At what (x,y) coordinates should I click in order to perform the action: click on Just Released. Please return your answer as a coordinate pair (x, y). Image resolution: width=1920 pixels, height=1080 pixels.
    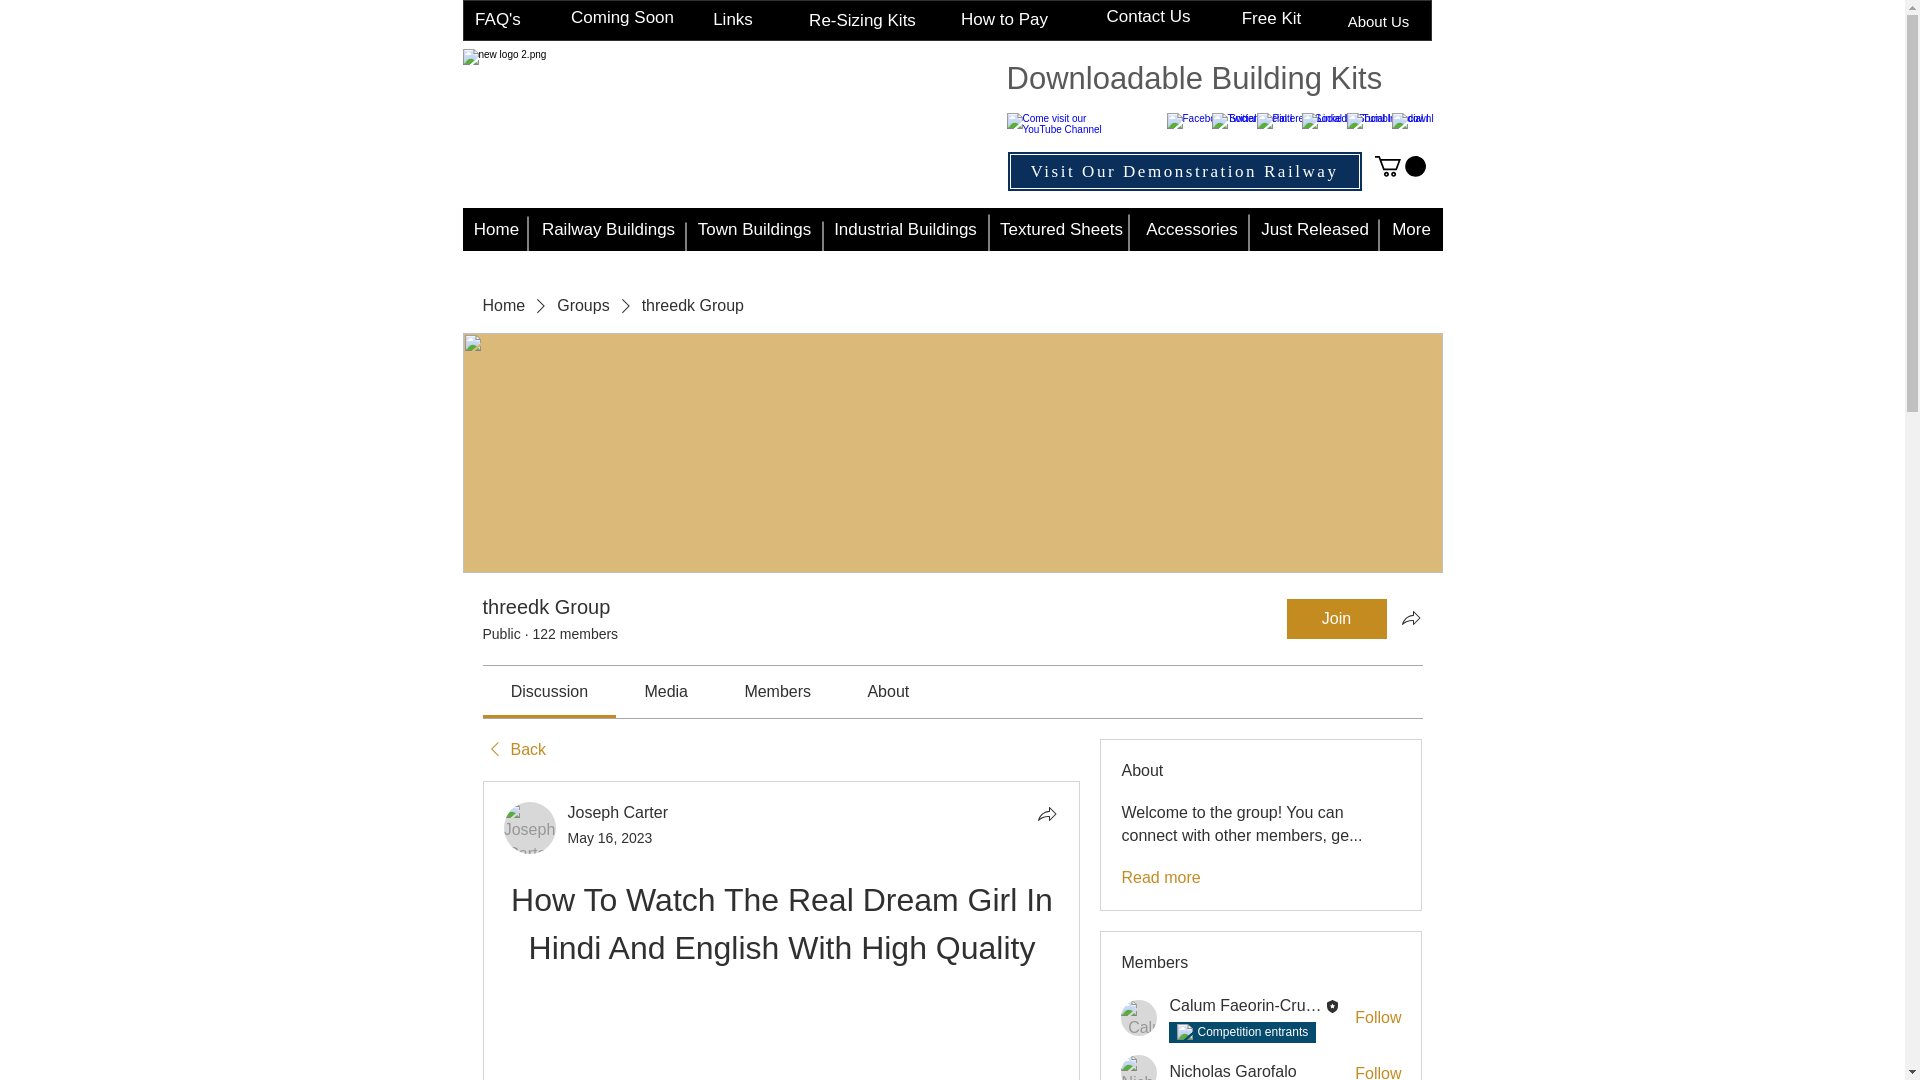
    Looking at the image, I should click on (1314, 229).